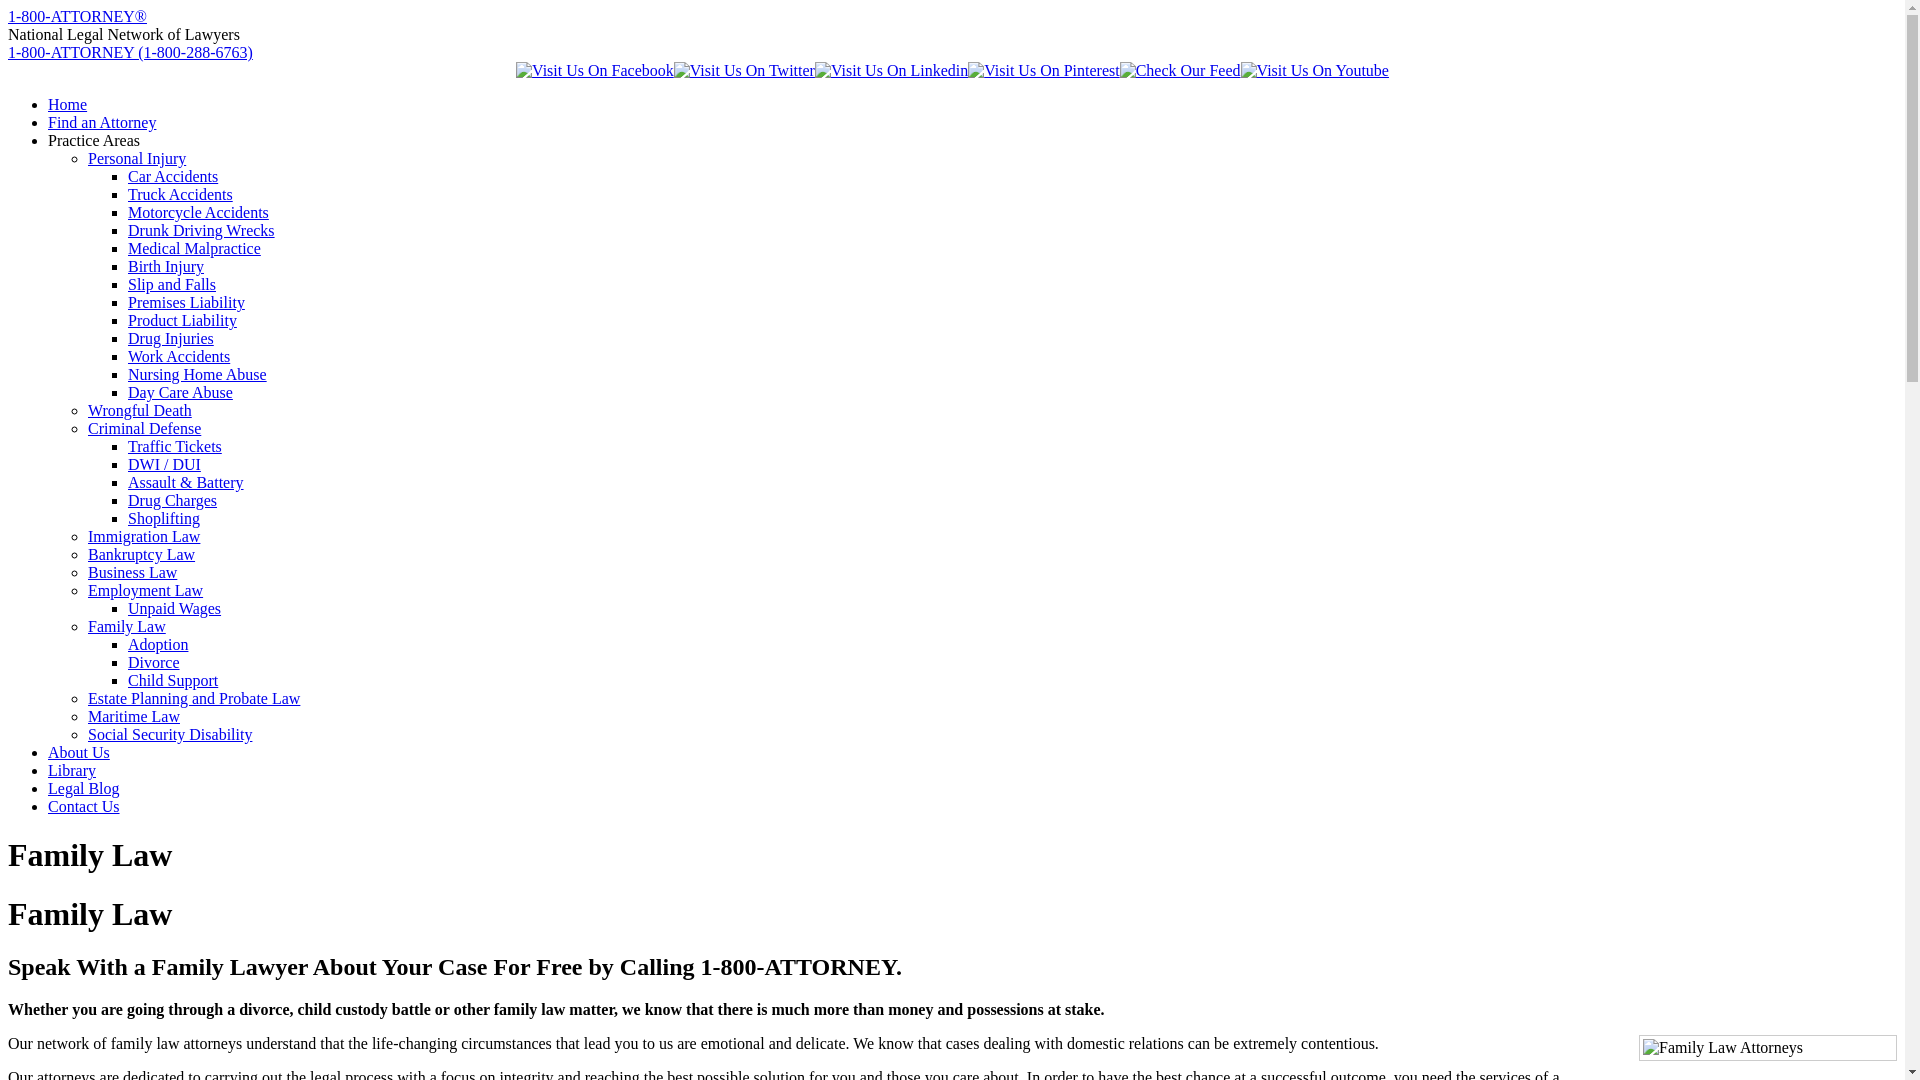 This screenshot has height=1080, width=1920. I want to click on Visit Us On Twitter, so click(744, 70).